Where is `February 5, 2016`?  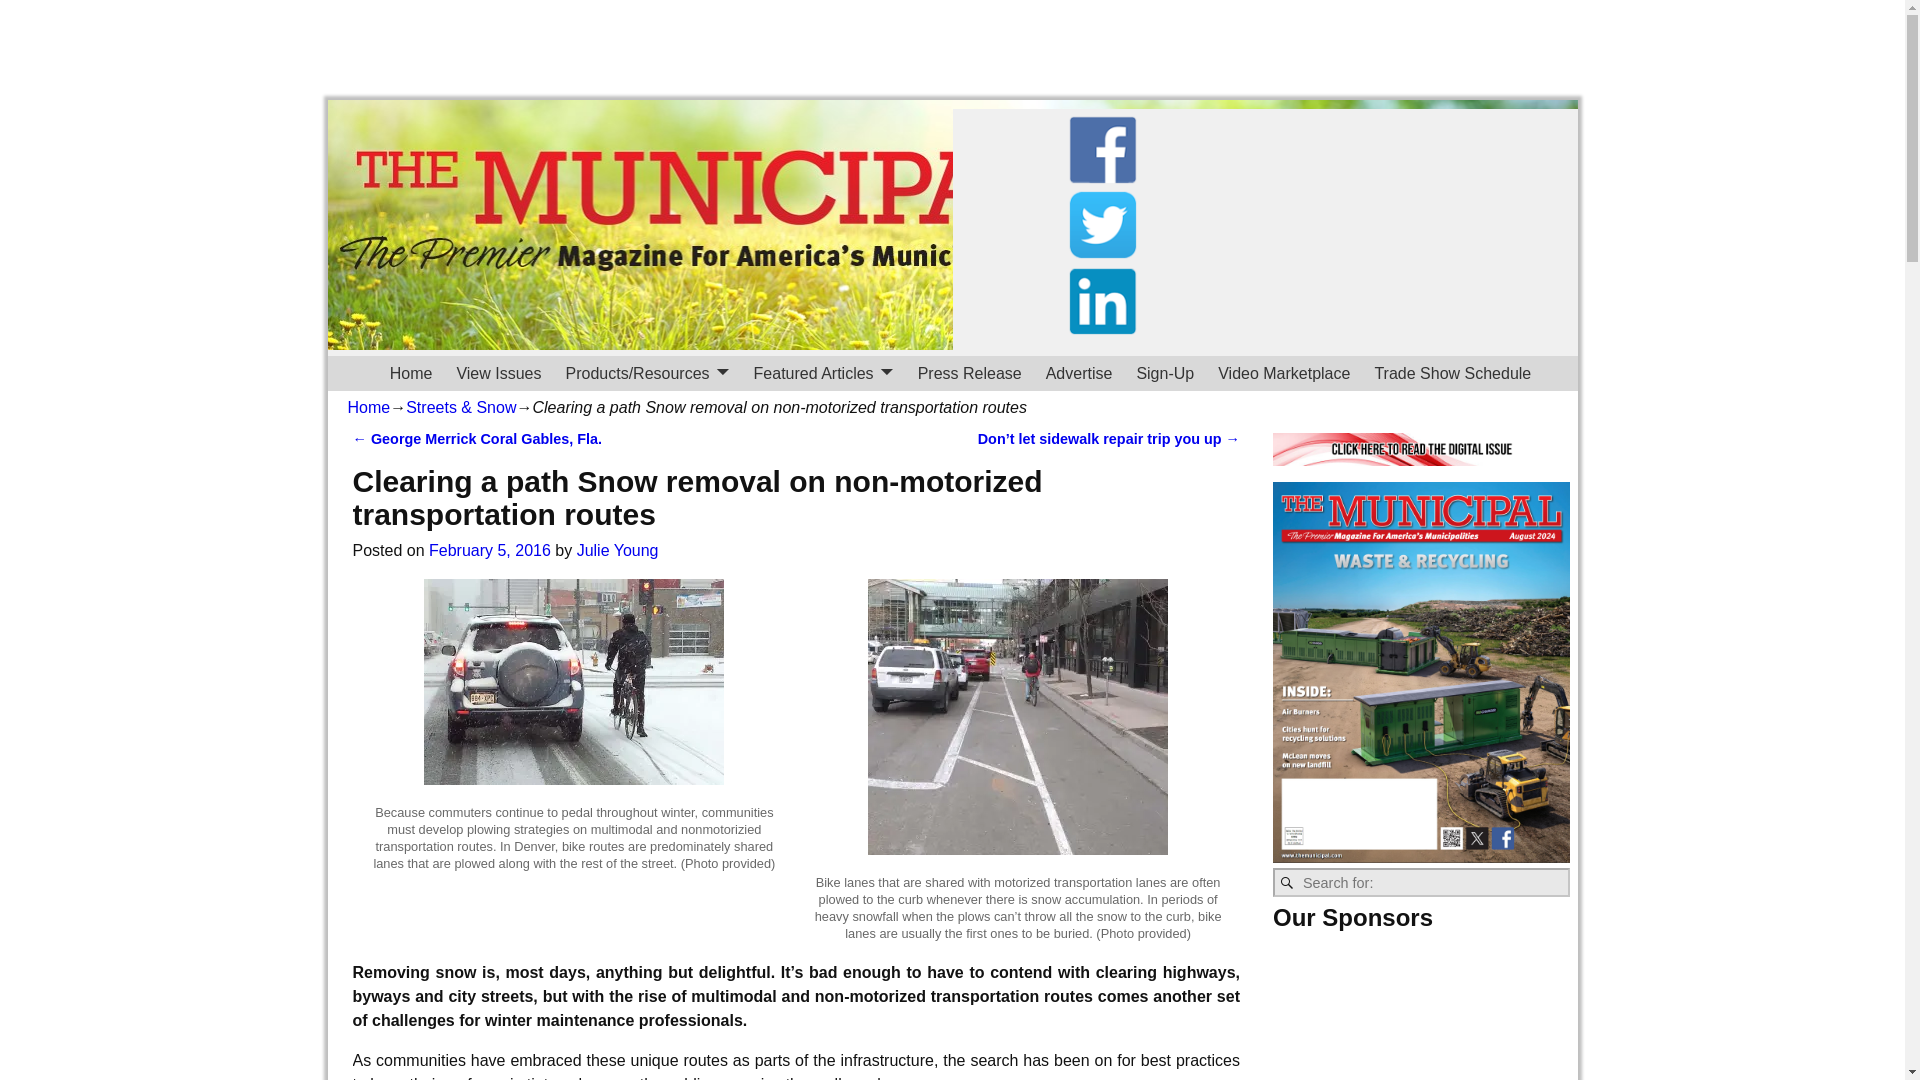
February 5, 2016 is located at coordinates (490, 550).